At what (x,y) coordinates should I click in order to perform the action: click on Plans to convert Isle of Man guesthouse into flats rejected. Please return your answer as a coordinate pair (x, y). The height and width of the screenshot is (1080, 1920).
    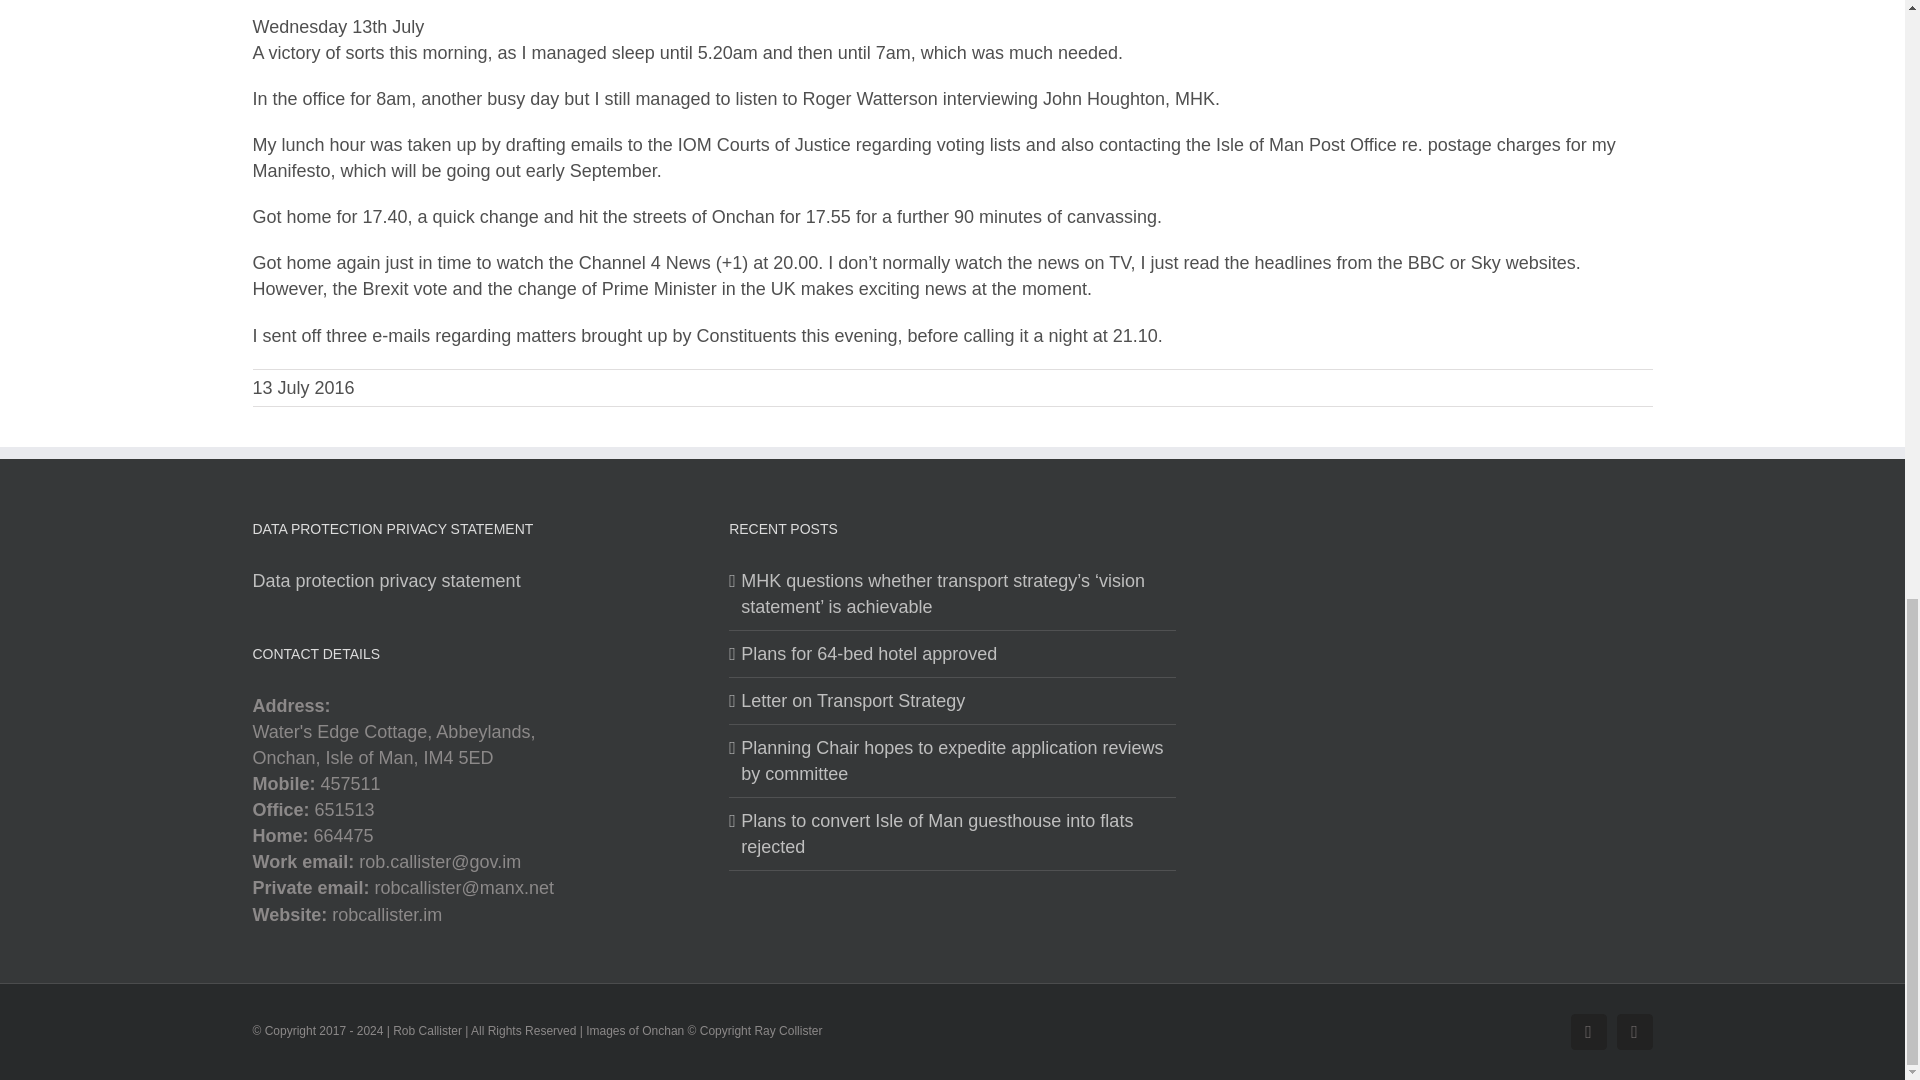
    Looking at the image, I should click on (953, 833).